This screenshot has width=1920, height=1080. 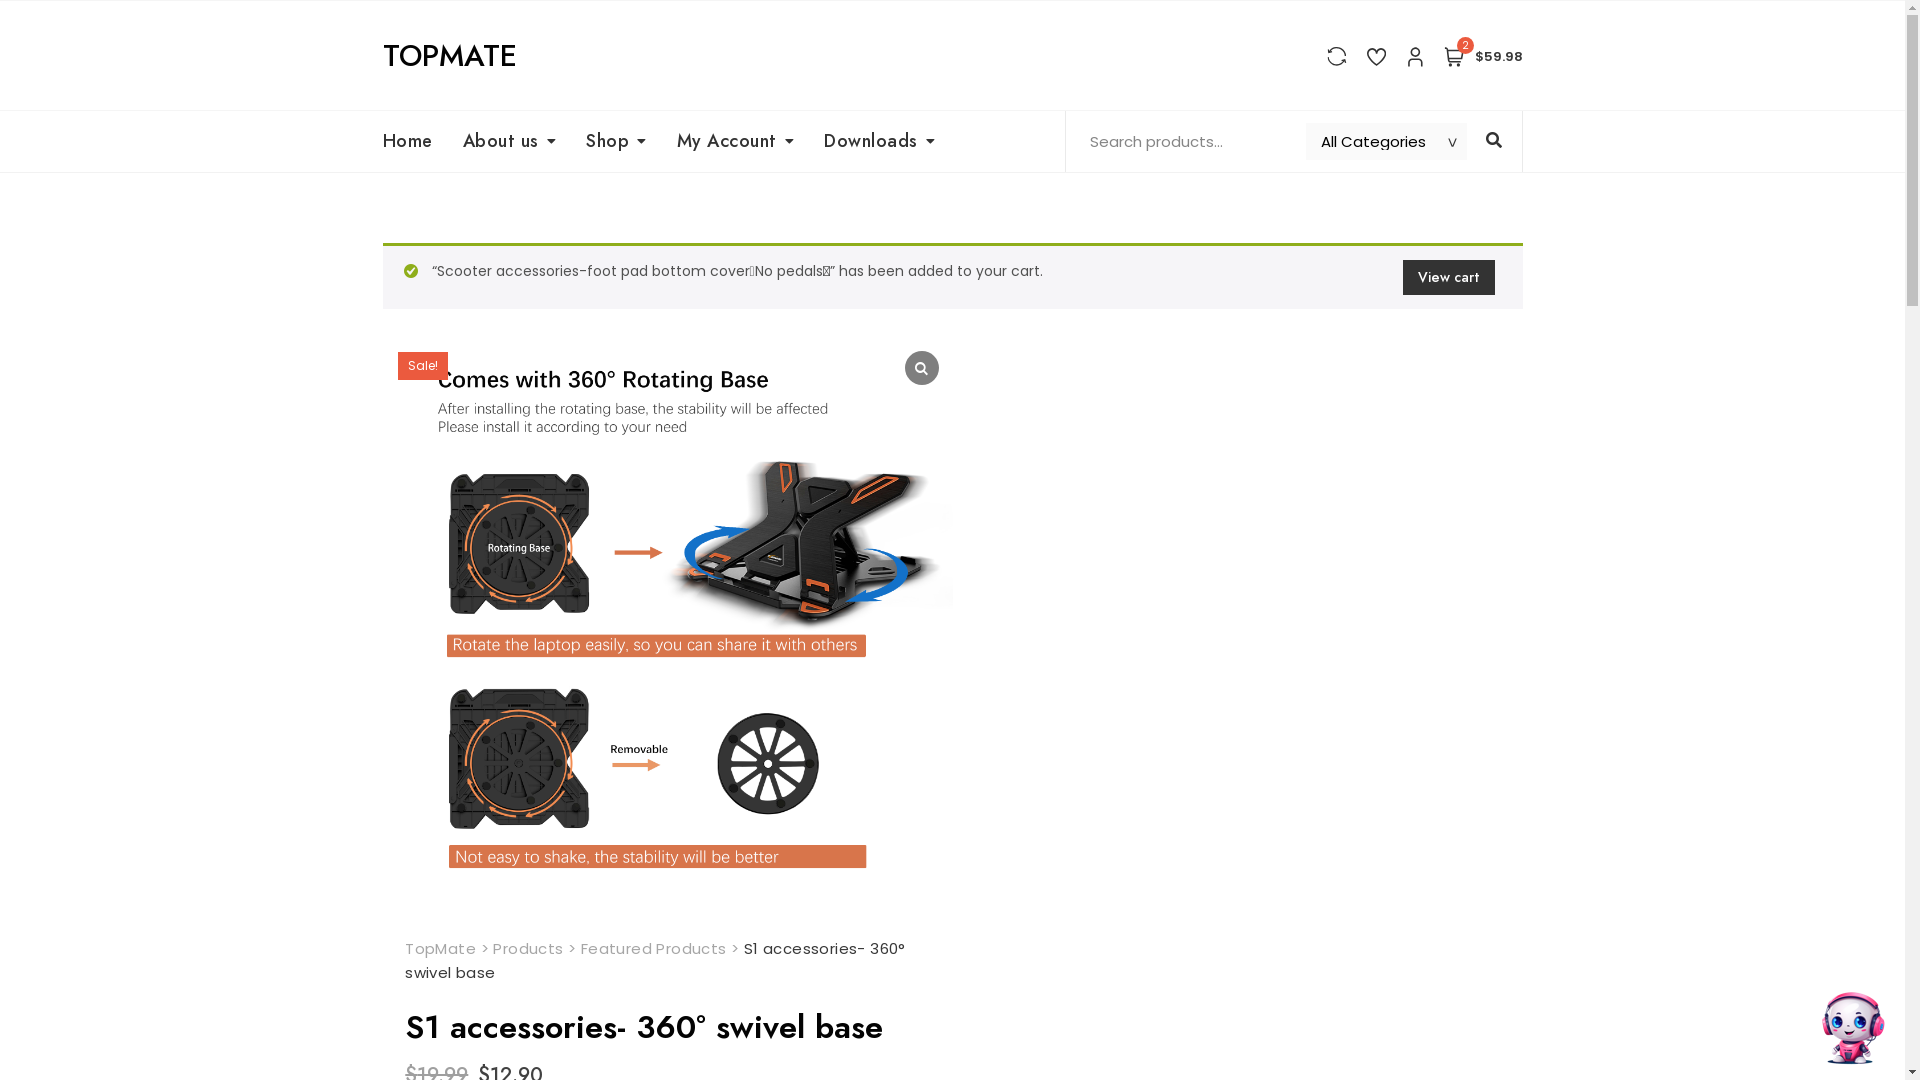 What do you see at coordinates (440, 948) in the screenshot?
I see `TopMate` at bounding box center [440, 948].